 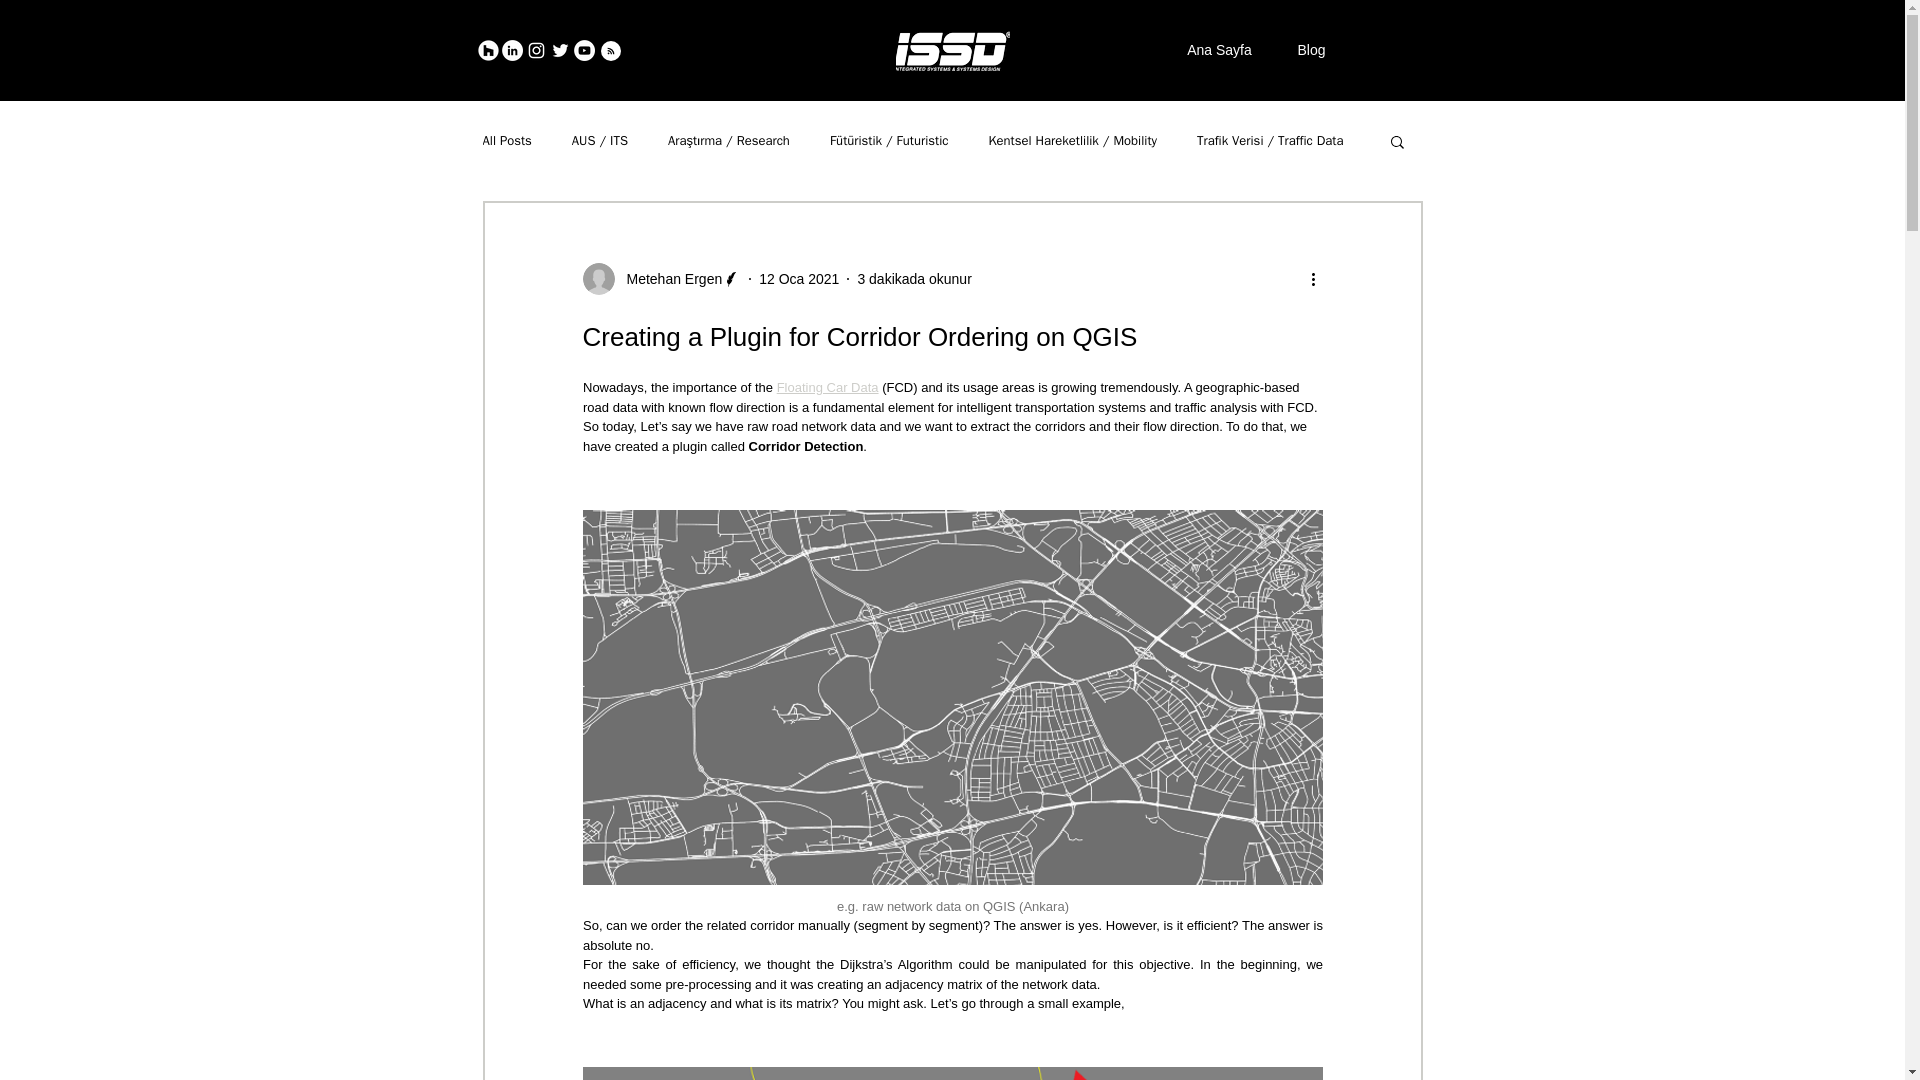 What do you see at coordinates (1218, 50) in the screenshot?
I see `Ana Sayfa` at bounding box center [1218, 50].